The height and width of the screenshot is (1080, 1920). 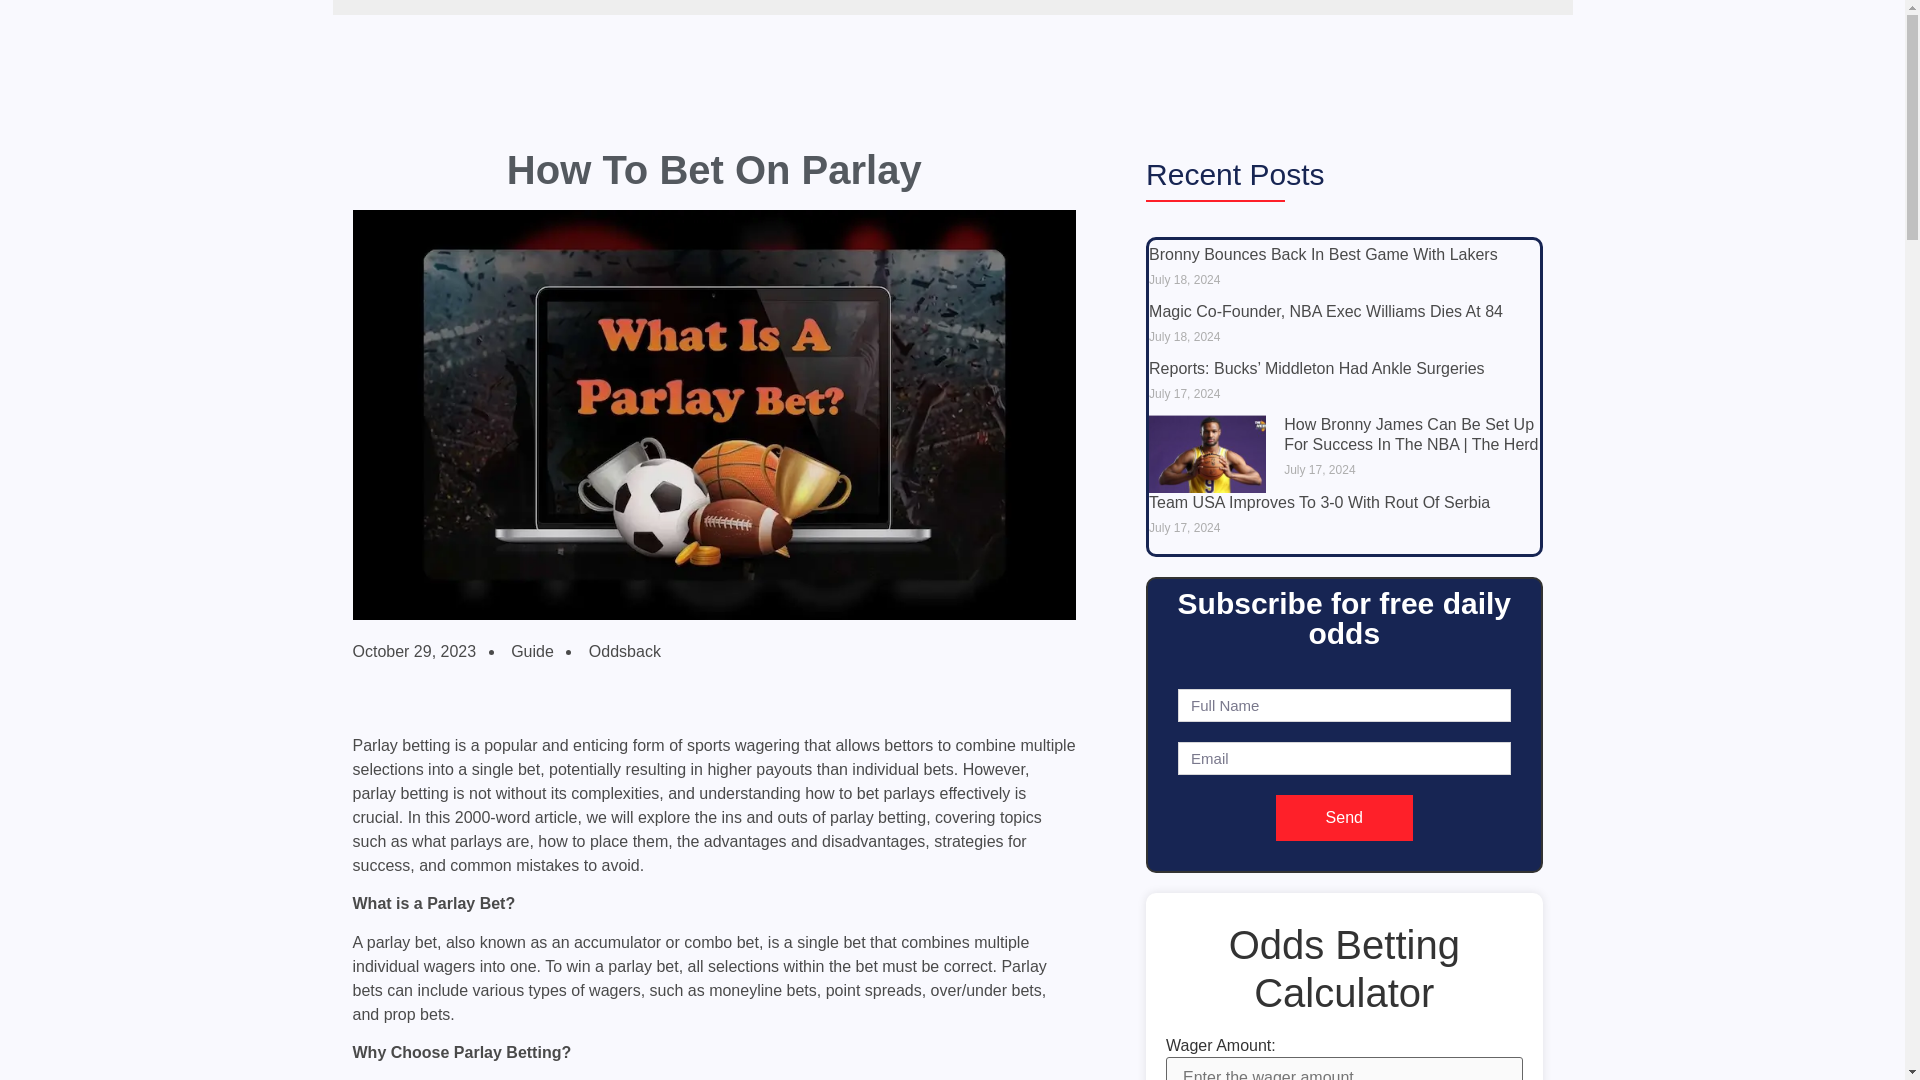 I want to click on Bronny Bounces Back In Best Game With Lakers, so click(x=1322, y=254).